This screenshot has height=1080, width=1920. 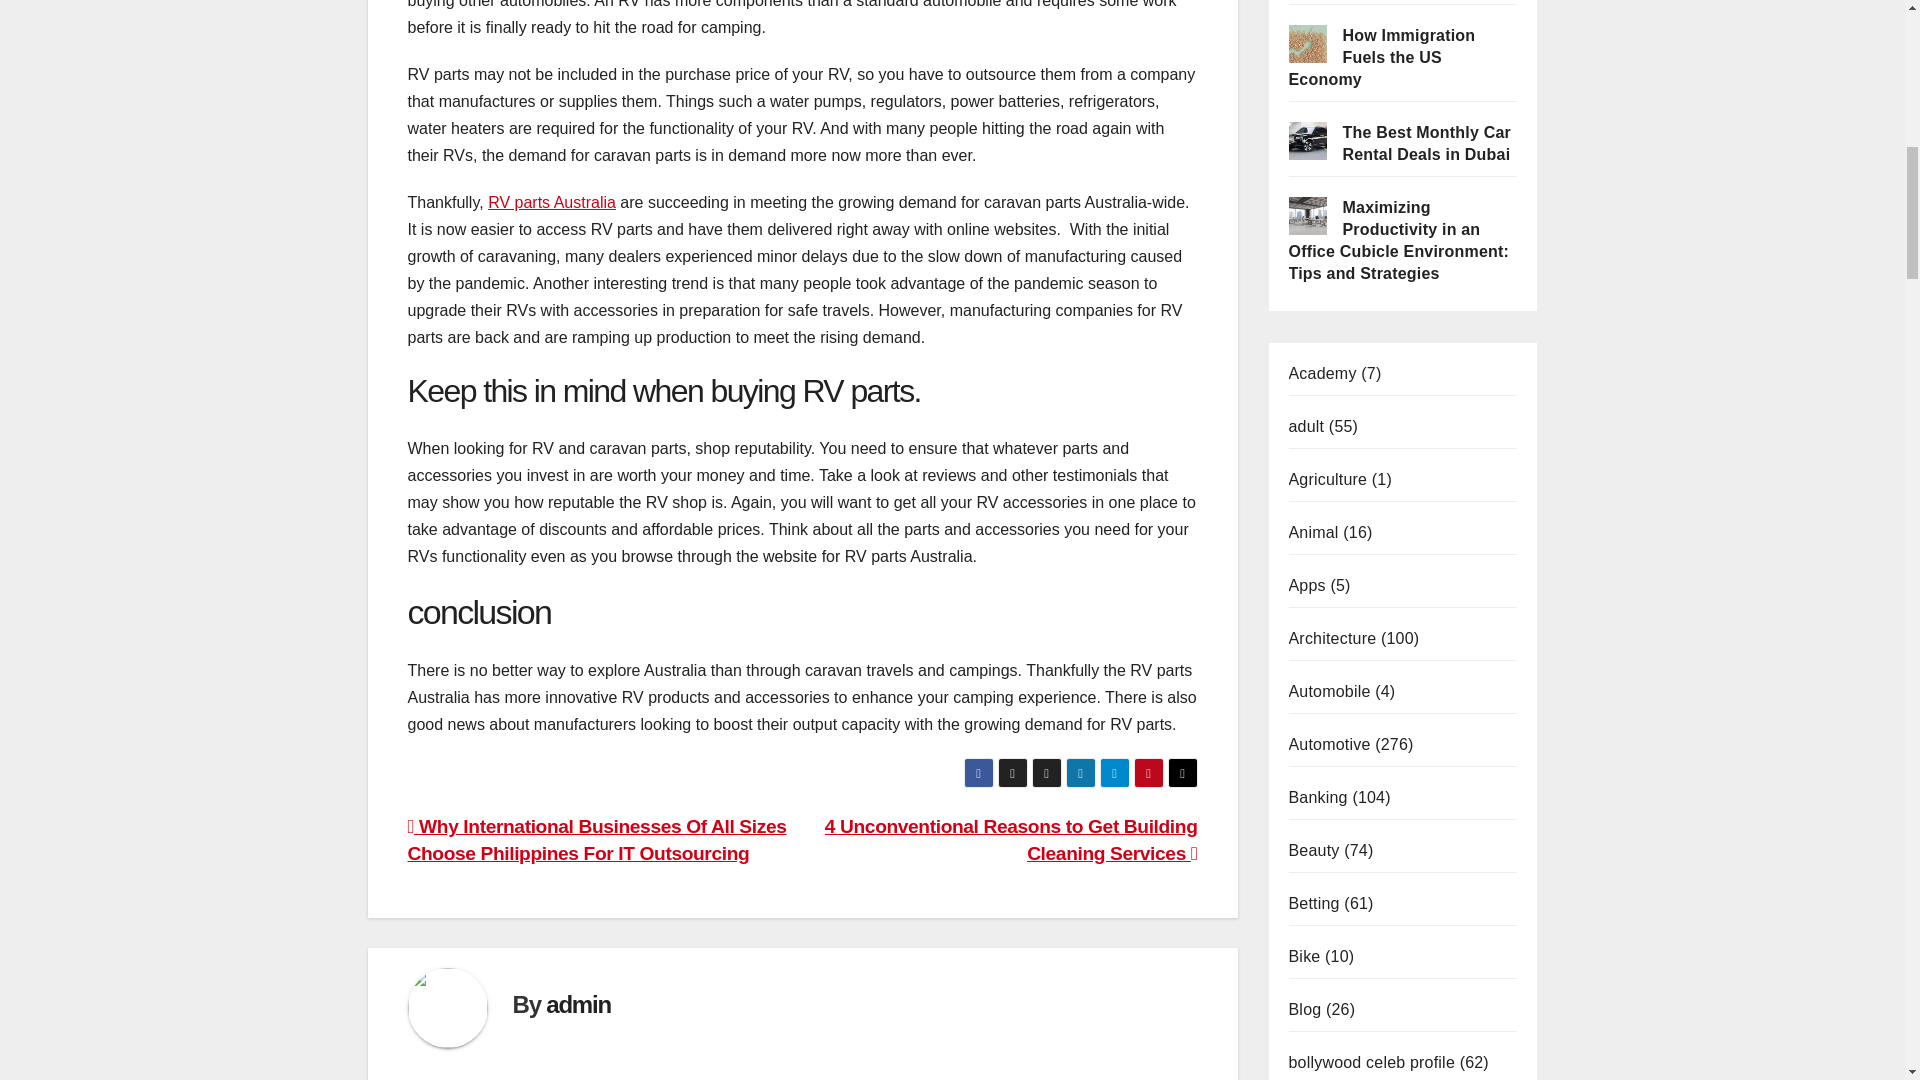 What do you see at coordinates (578, 1004) in the screenshot?
I see `admin` at bounding box center [578, 1004].